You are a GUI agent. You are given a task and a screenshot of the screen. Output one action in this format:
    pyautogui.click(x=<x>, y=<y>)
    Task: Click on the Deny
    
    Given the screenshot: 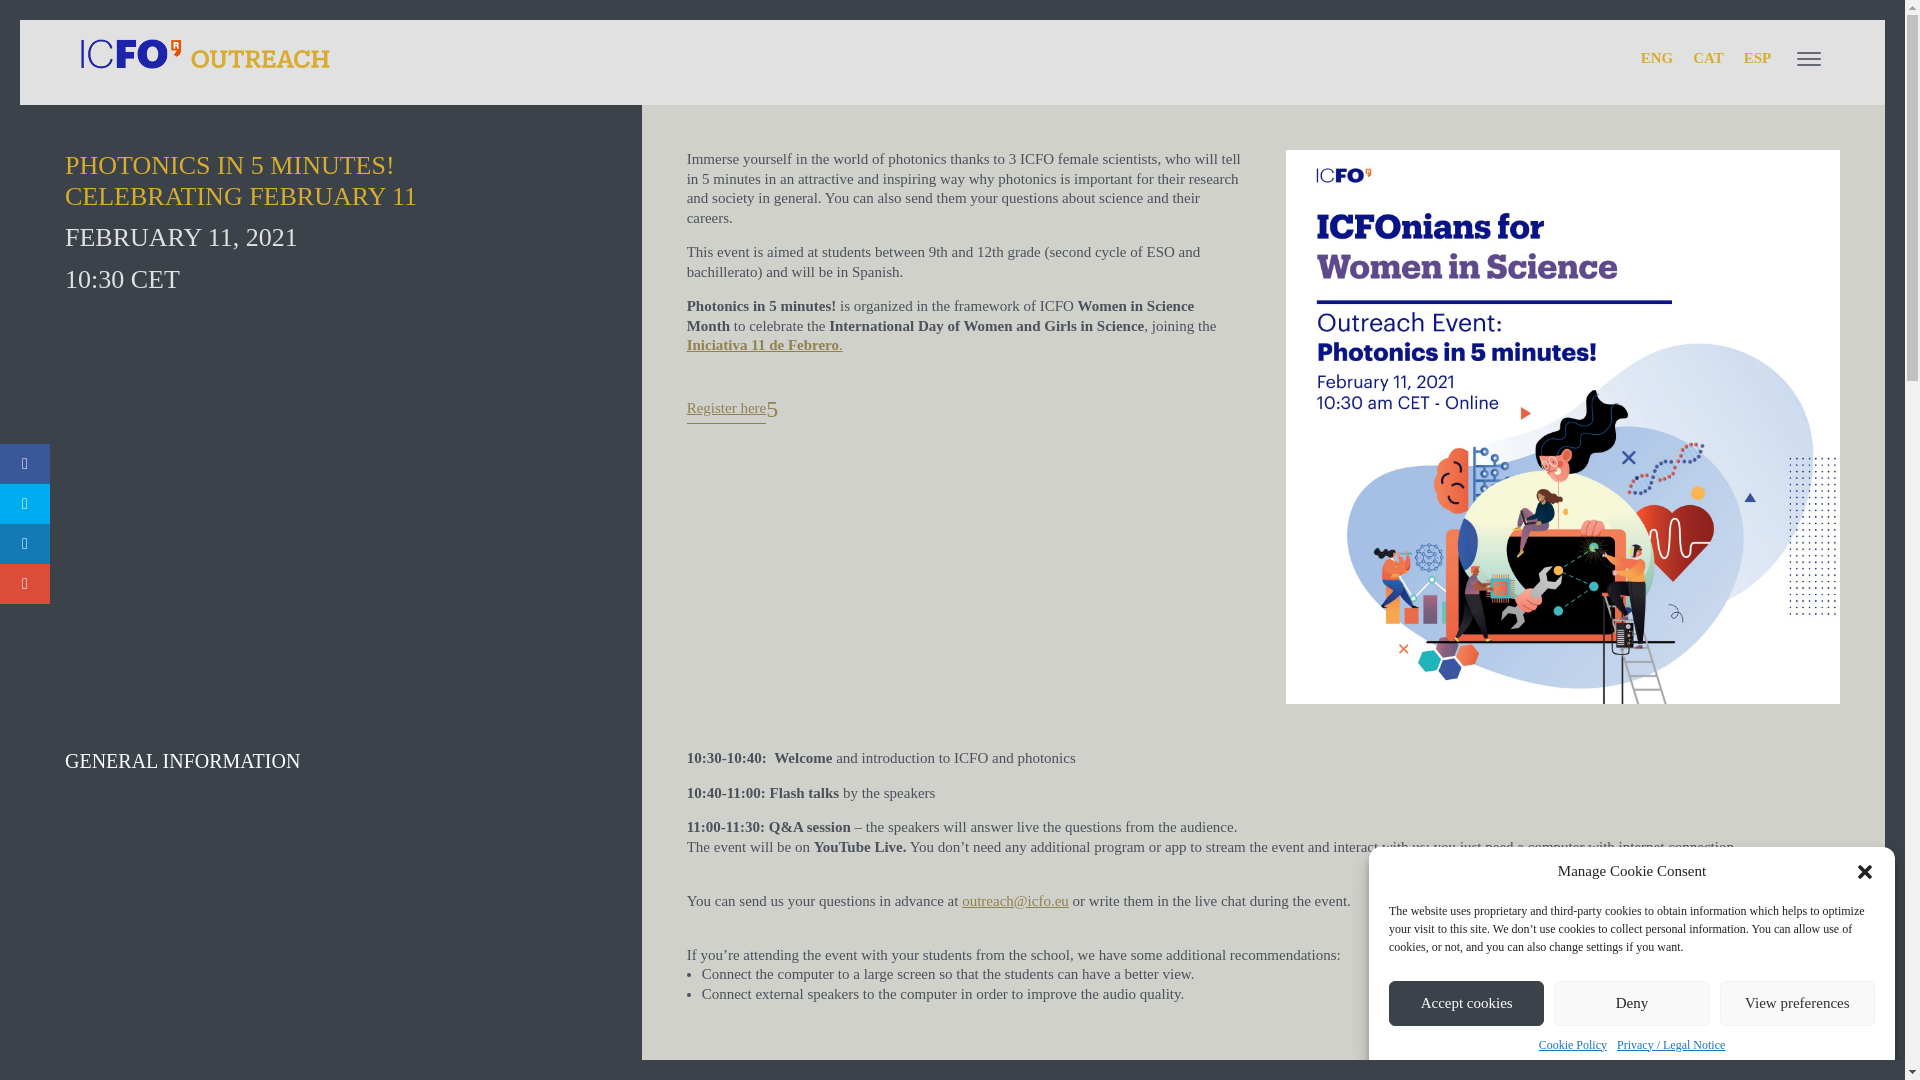 What is the action you would take?
    pyautogui.click(x=1630, y=1002)
    